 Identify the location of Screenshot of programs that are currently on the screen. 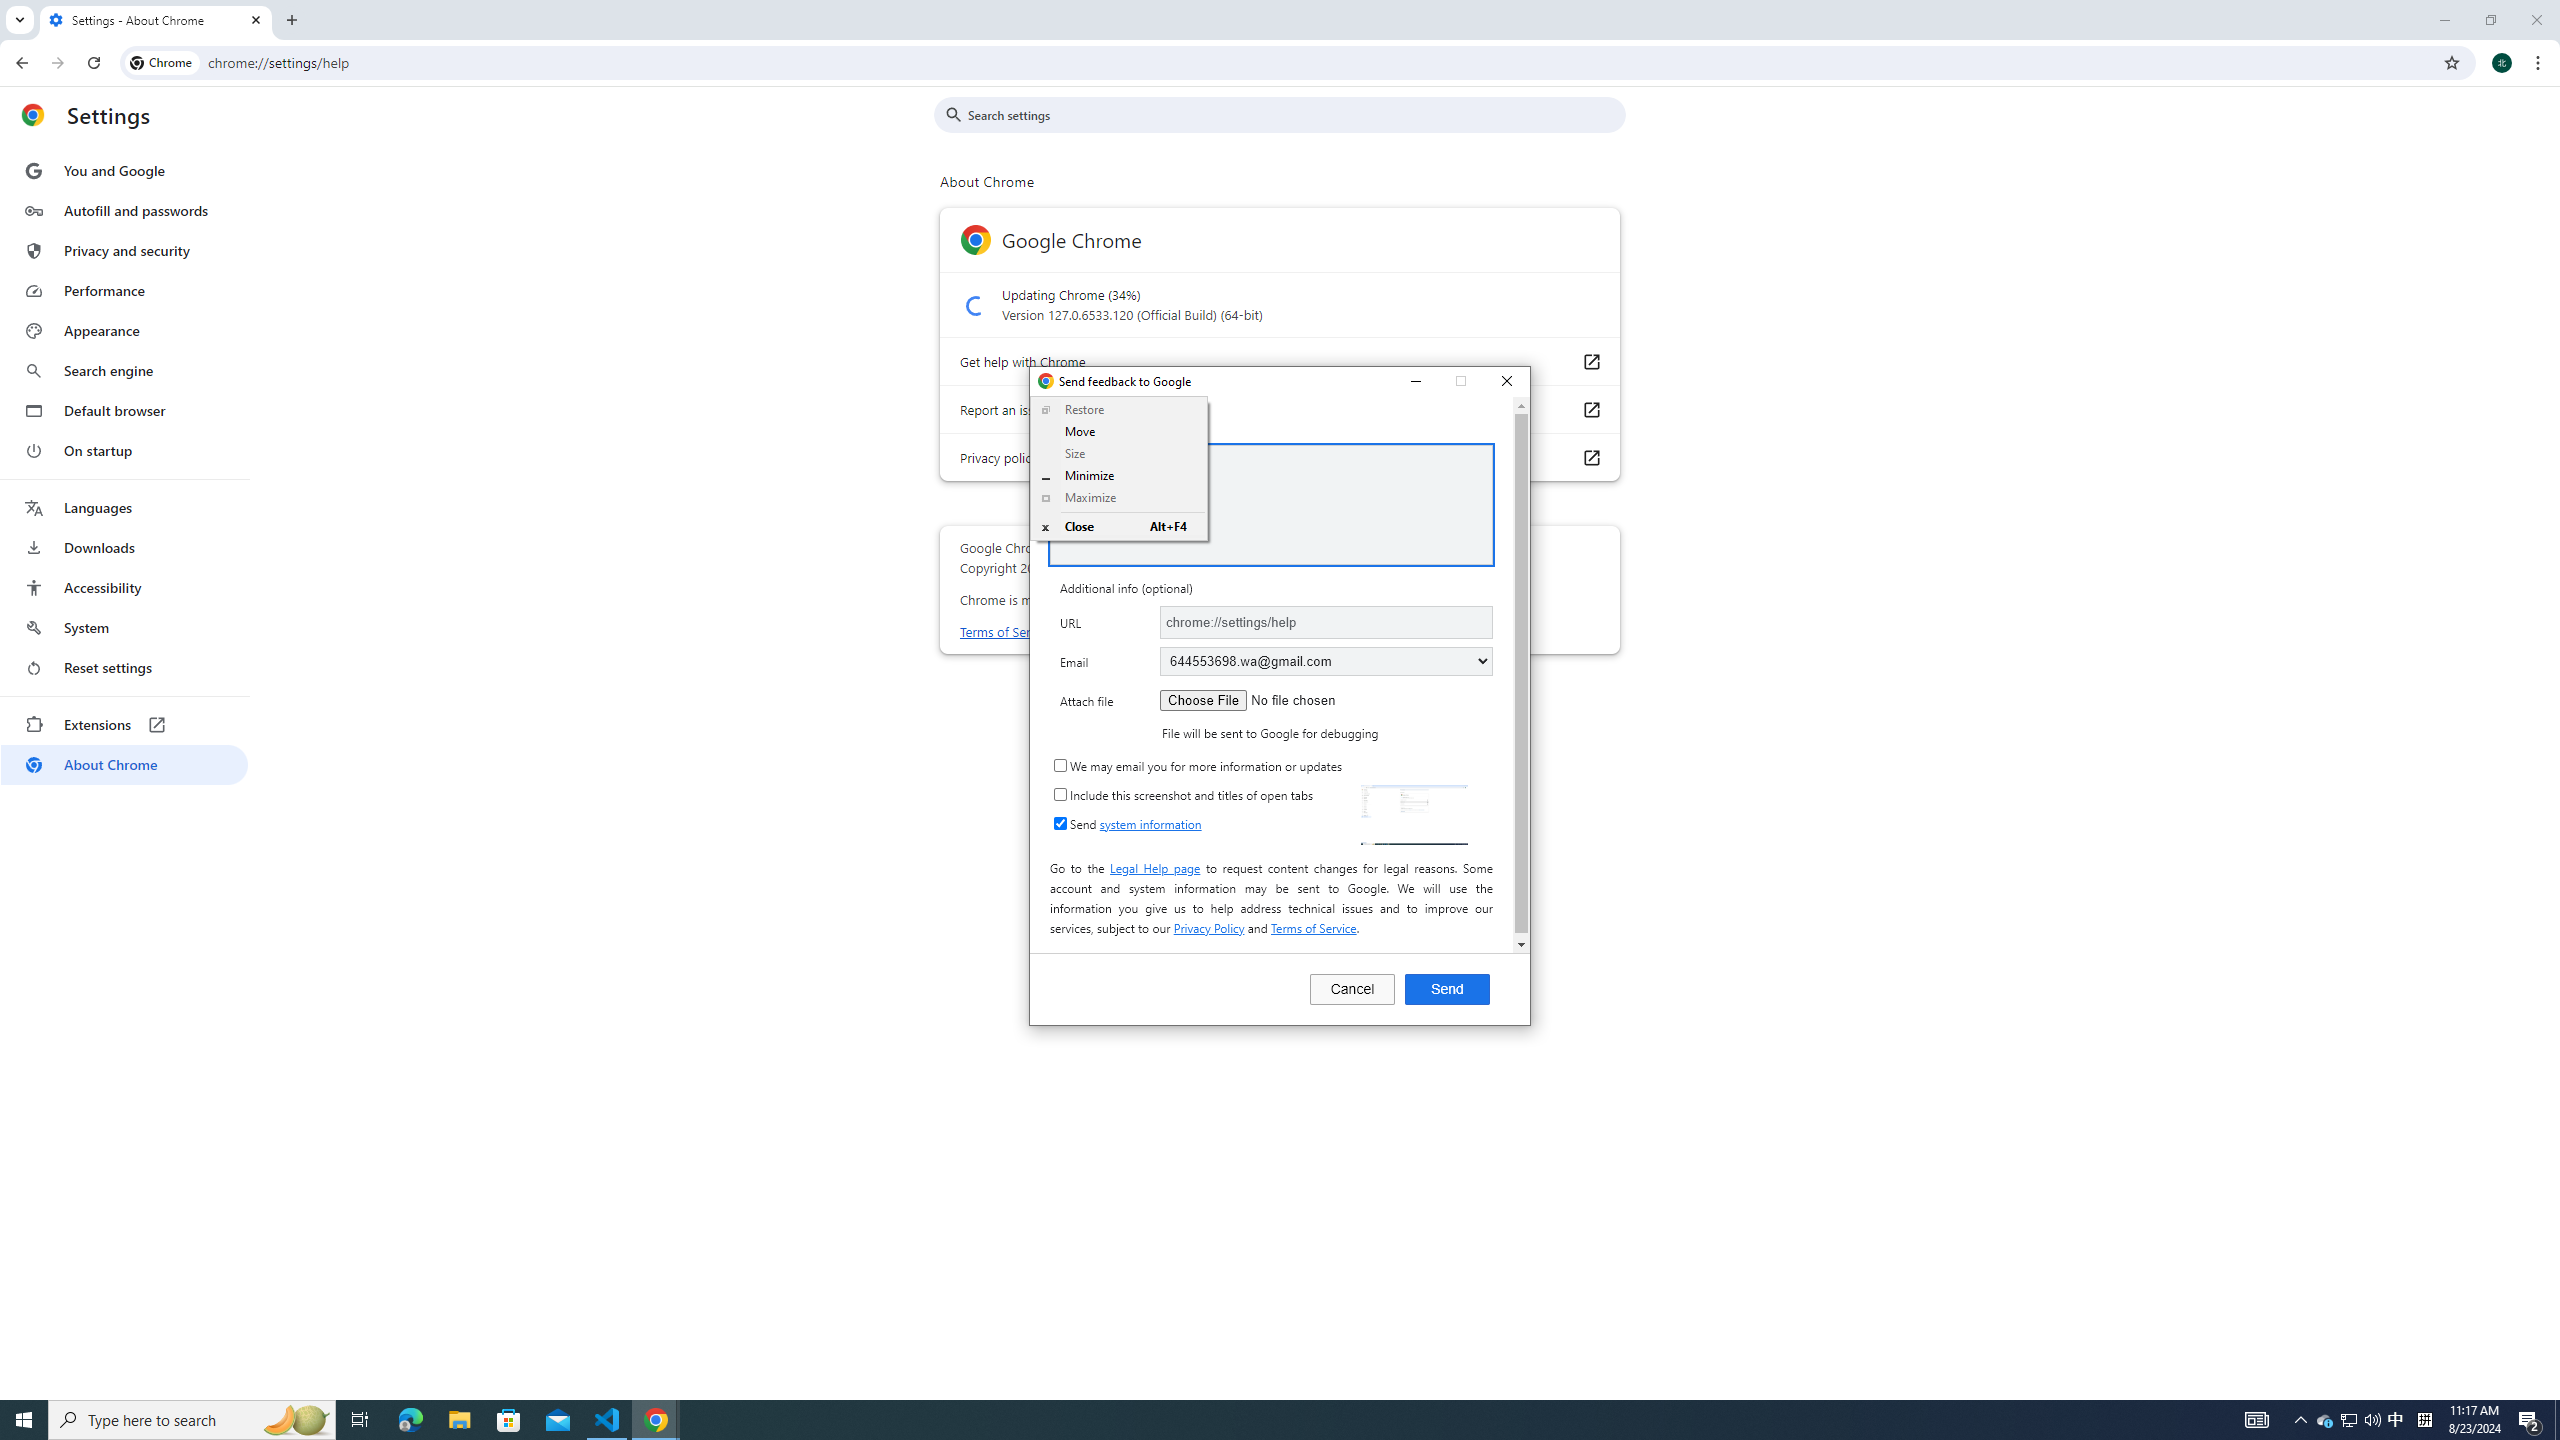
(2348, 1420).